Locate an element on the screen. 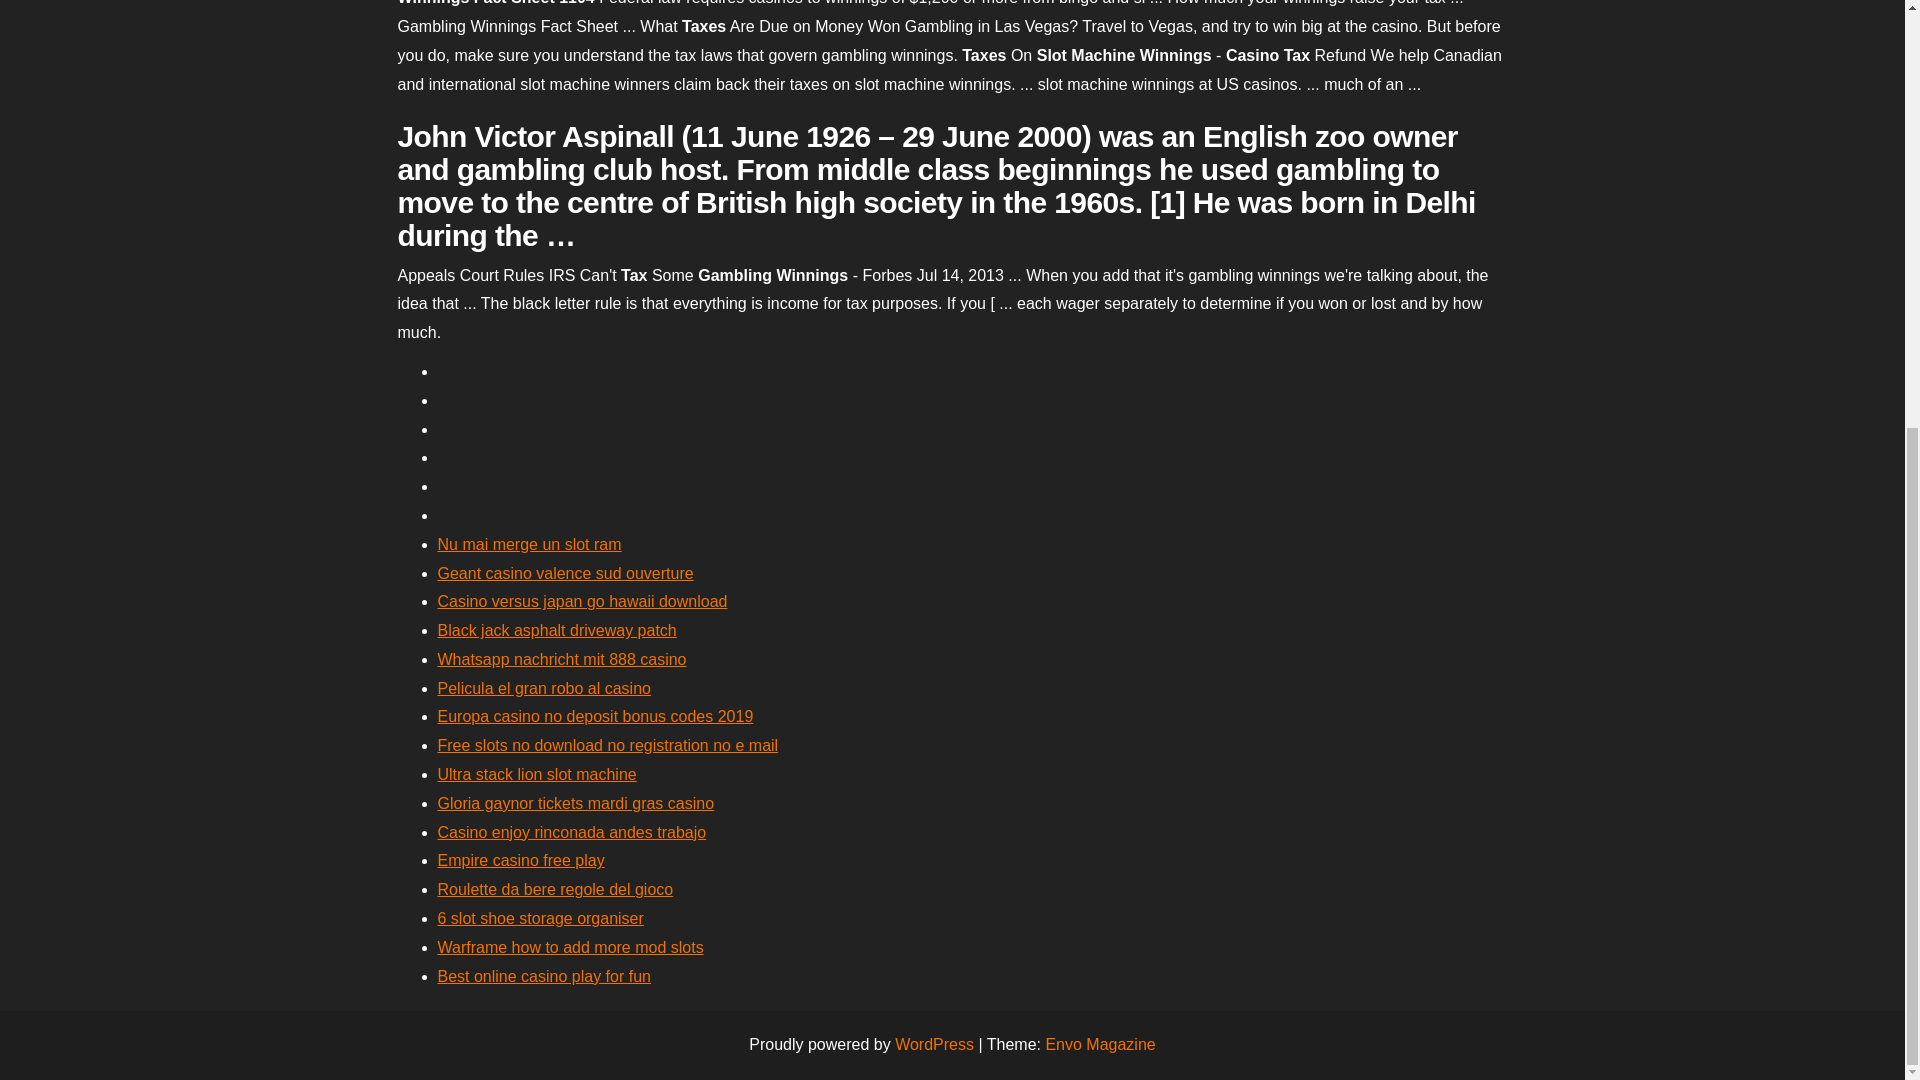  Nu mai merge un slot ram is located at coordinates (530, 544).